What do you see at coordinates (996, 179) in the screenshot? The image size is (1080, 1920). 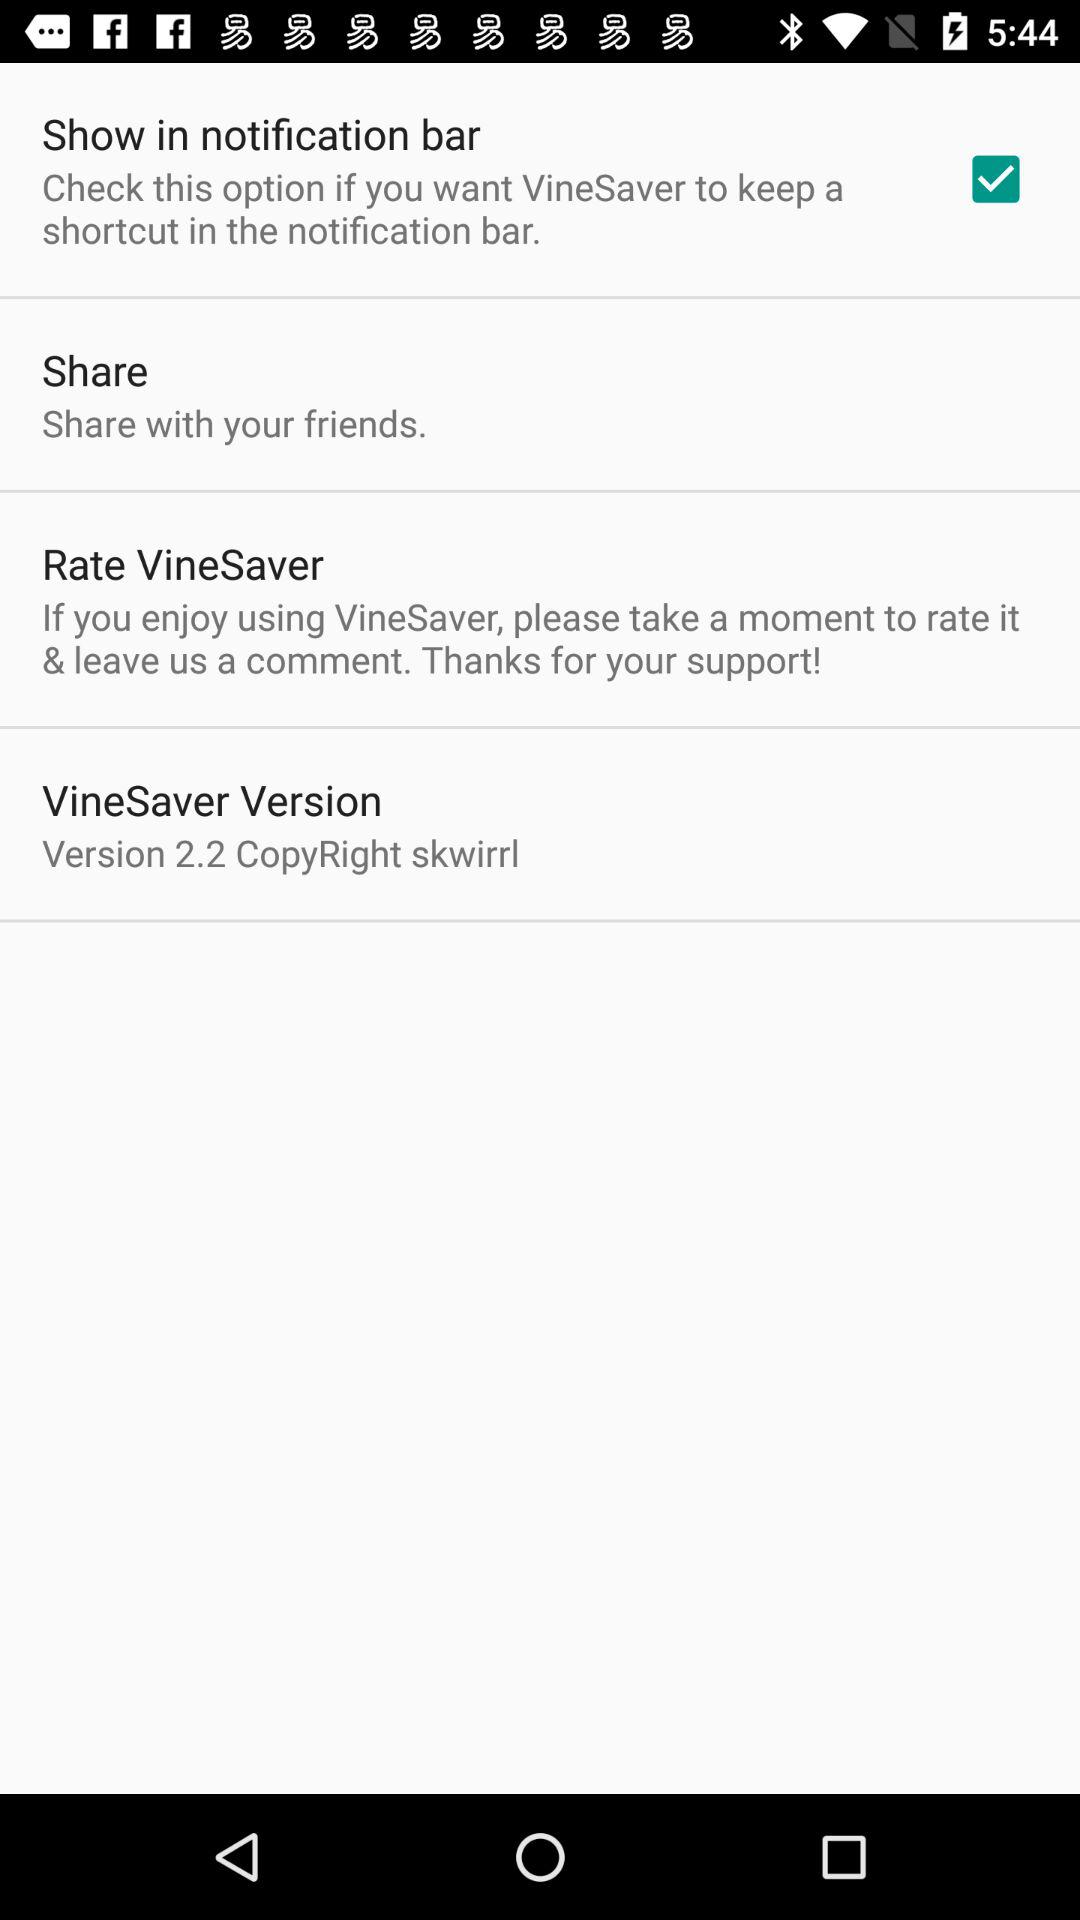 I see `choose the app to the right of check this option` at bounding box center [996, 179].